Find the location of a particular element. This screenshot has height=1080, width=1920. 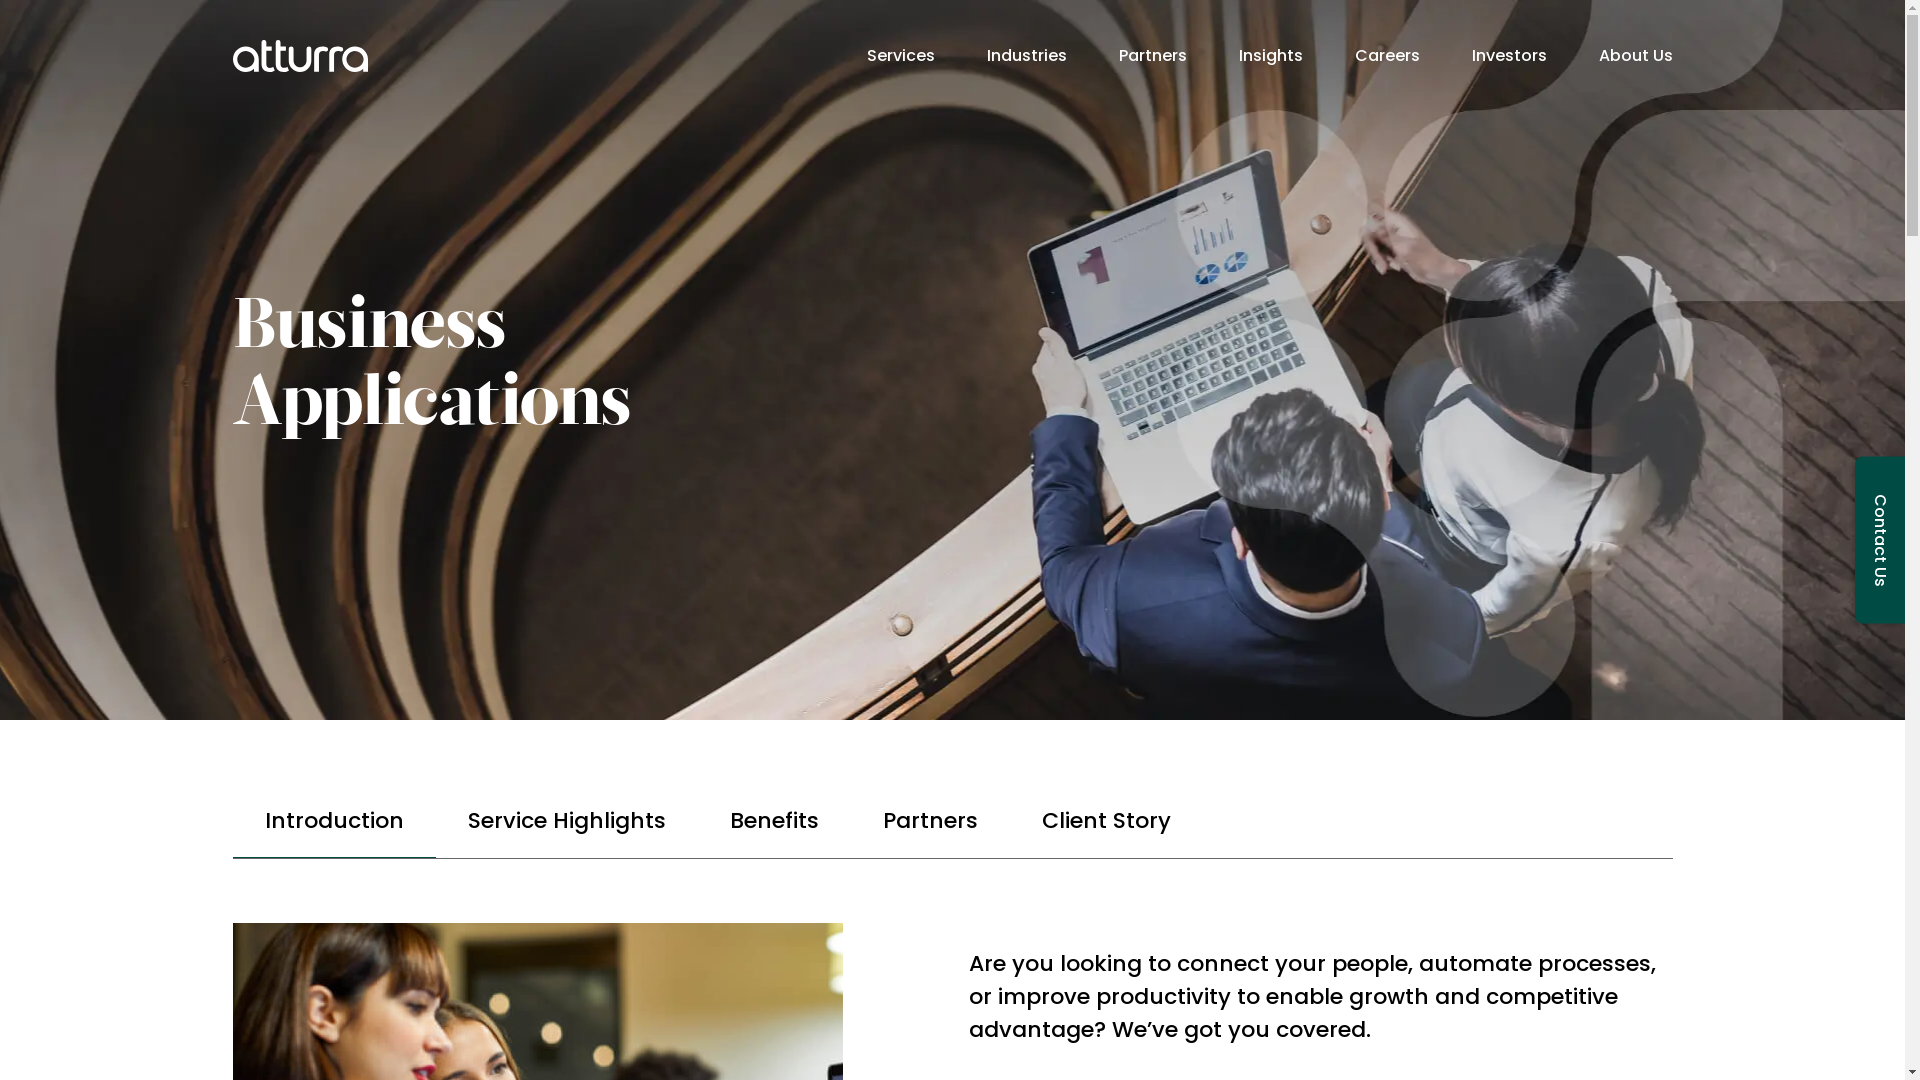

Service Highlights is located at coordinates (567, 822).